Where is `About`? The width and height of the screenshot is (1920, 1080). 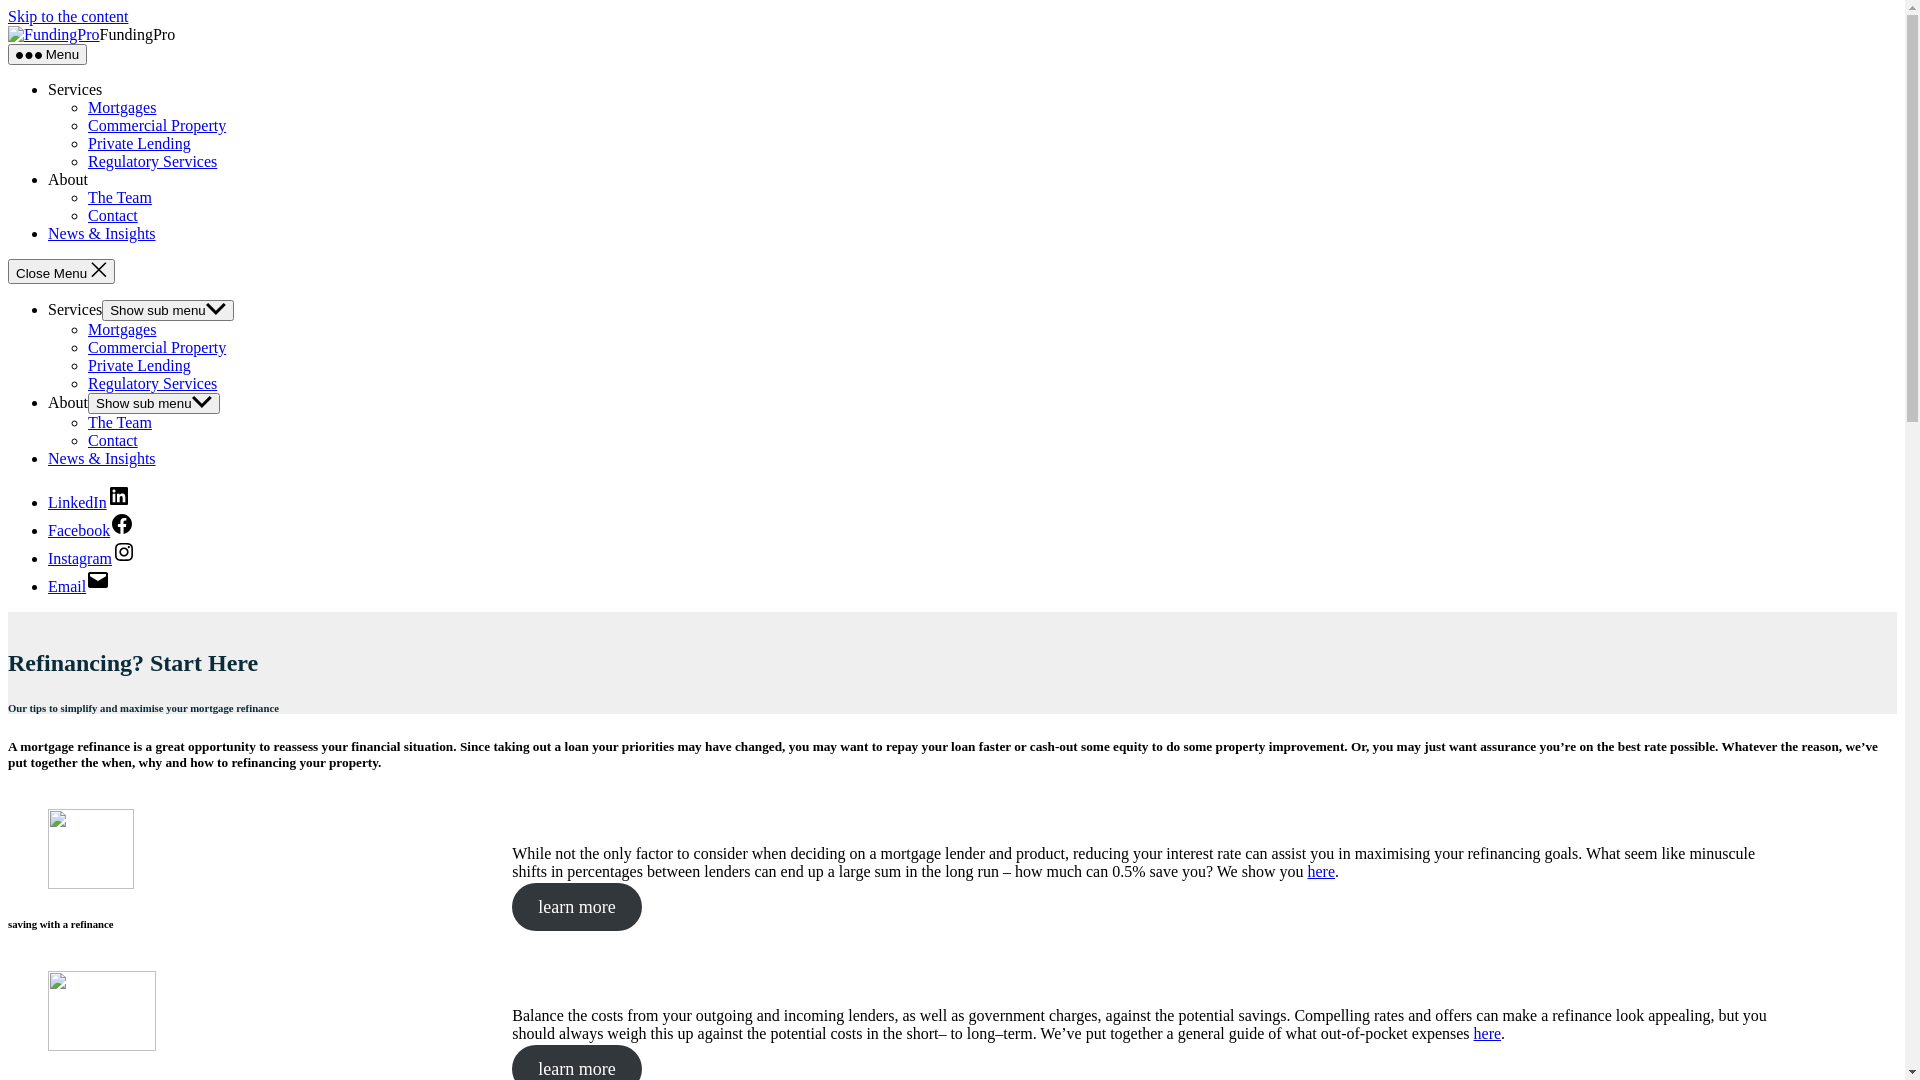
About is located at coordinates (68, 180).